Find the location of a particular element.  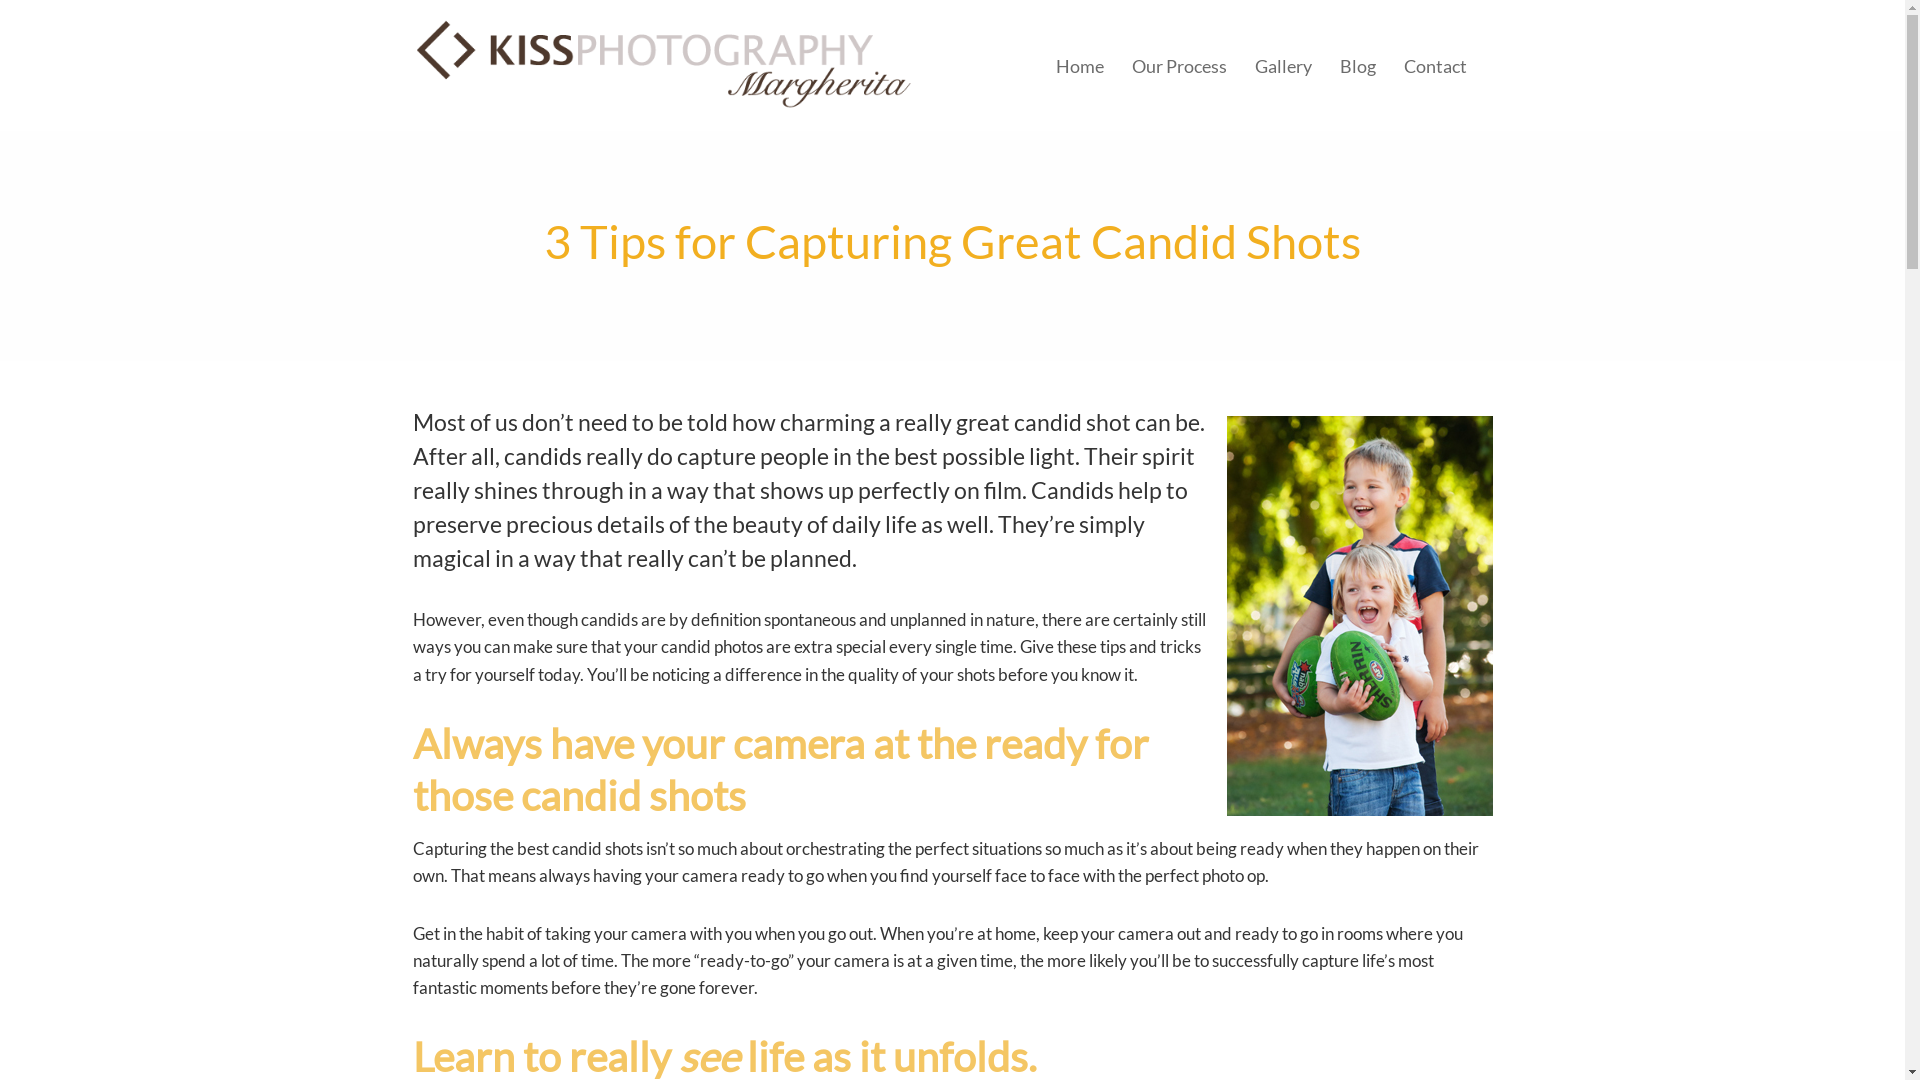

Blog is located at coordinates (1358, 66).